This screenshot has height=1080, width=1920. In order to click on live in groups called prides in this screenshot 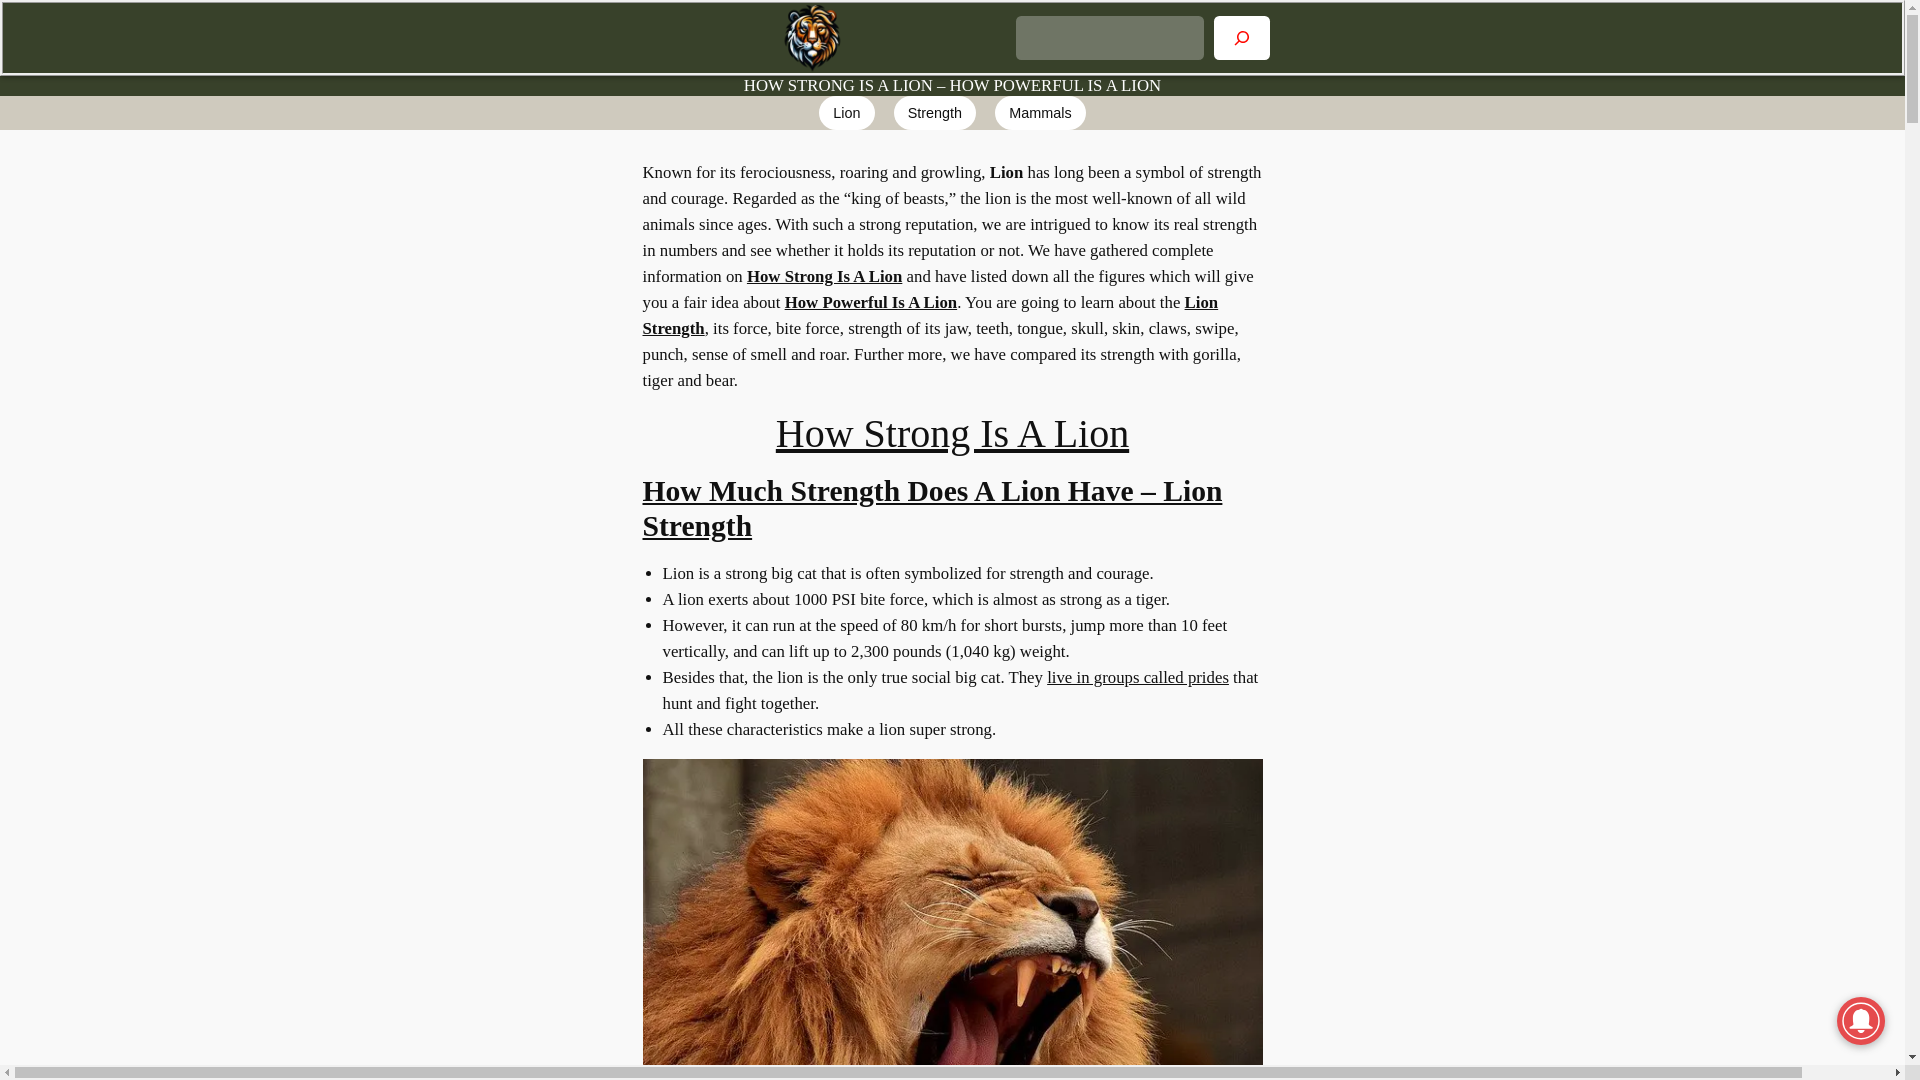, I will do `click(1137, 677)`.